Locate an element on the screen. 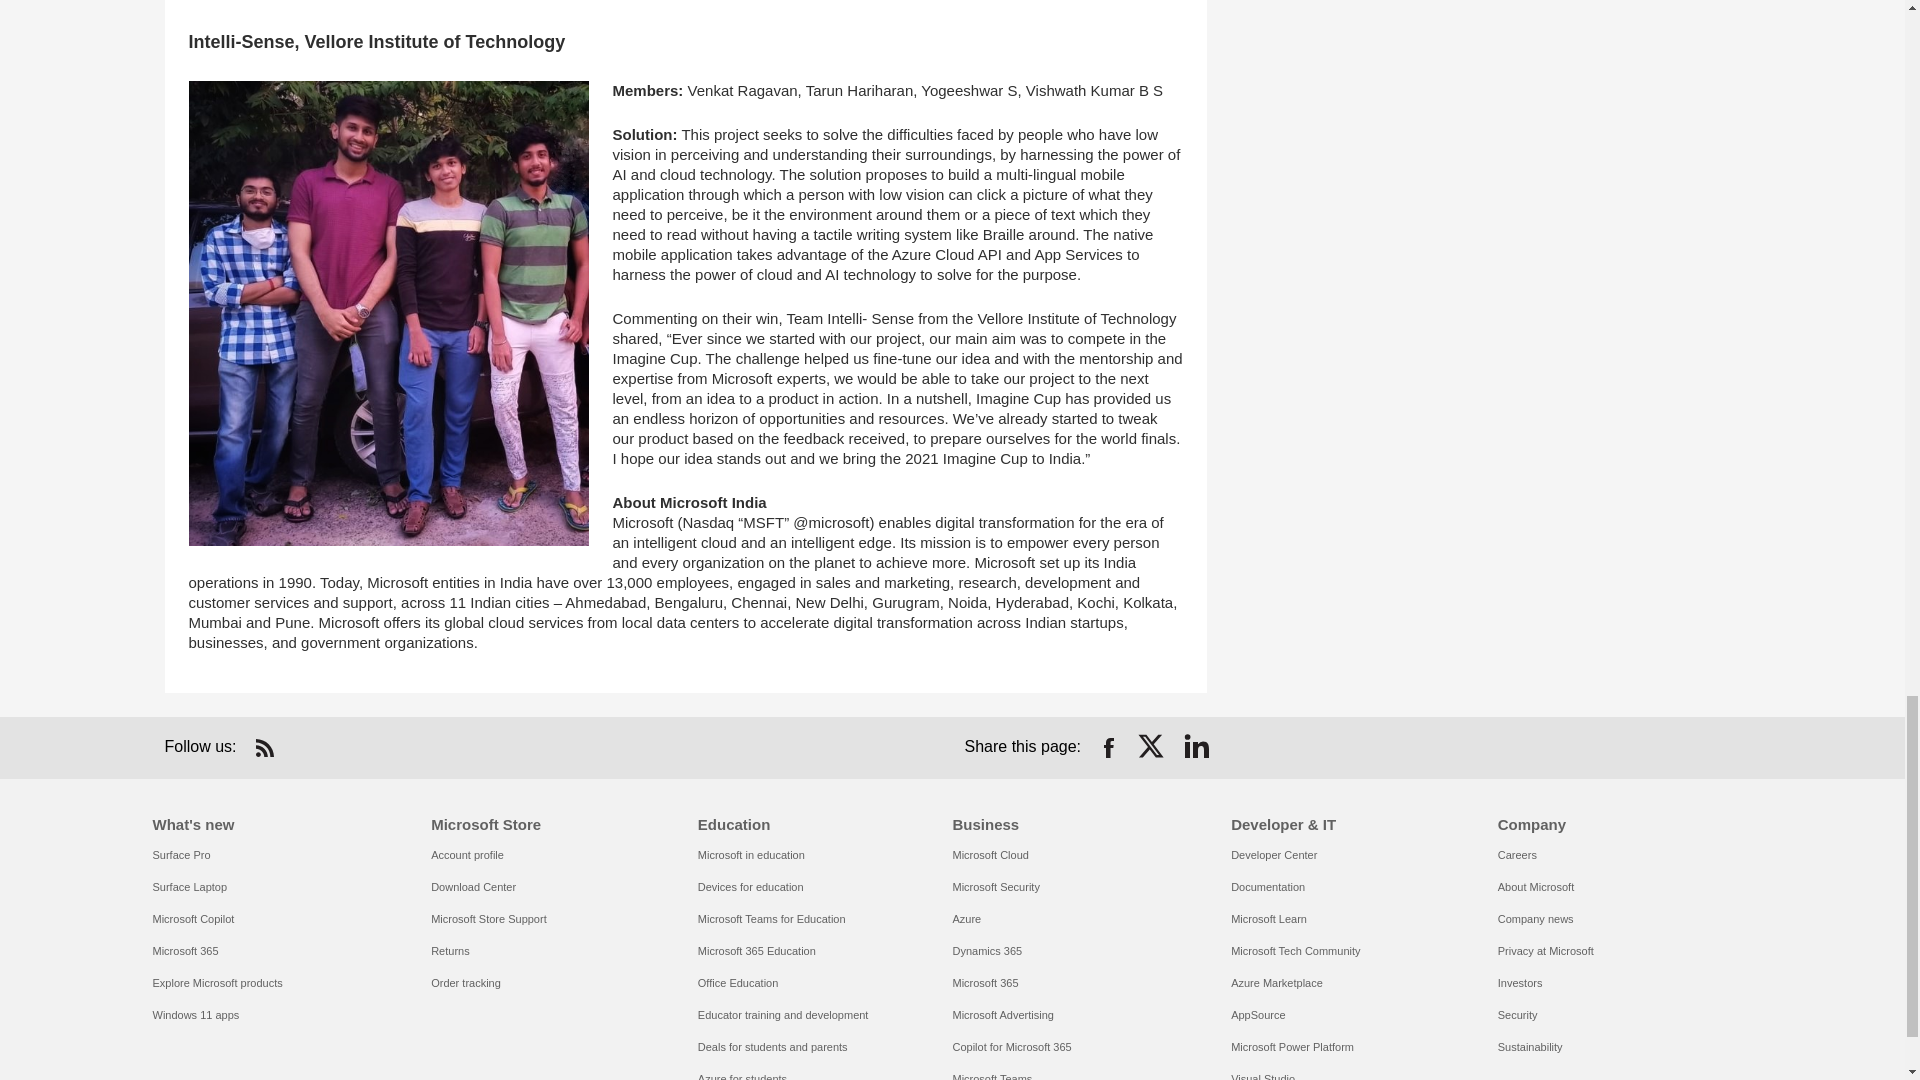 This screenshot has width=1920, height=1080. Share on Facebook is located at coordinates (1108, 748).